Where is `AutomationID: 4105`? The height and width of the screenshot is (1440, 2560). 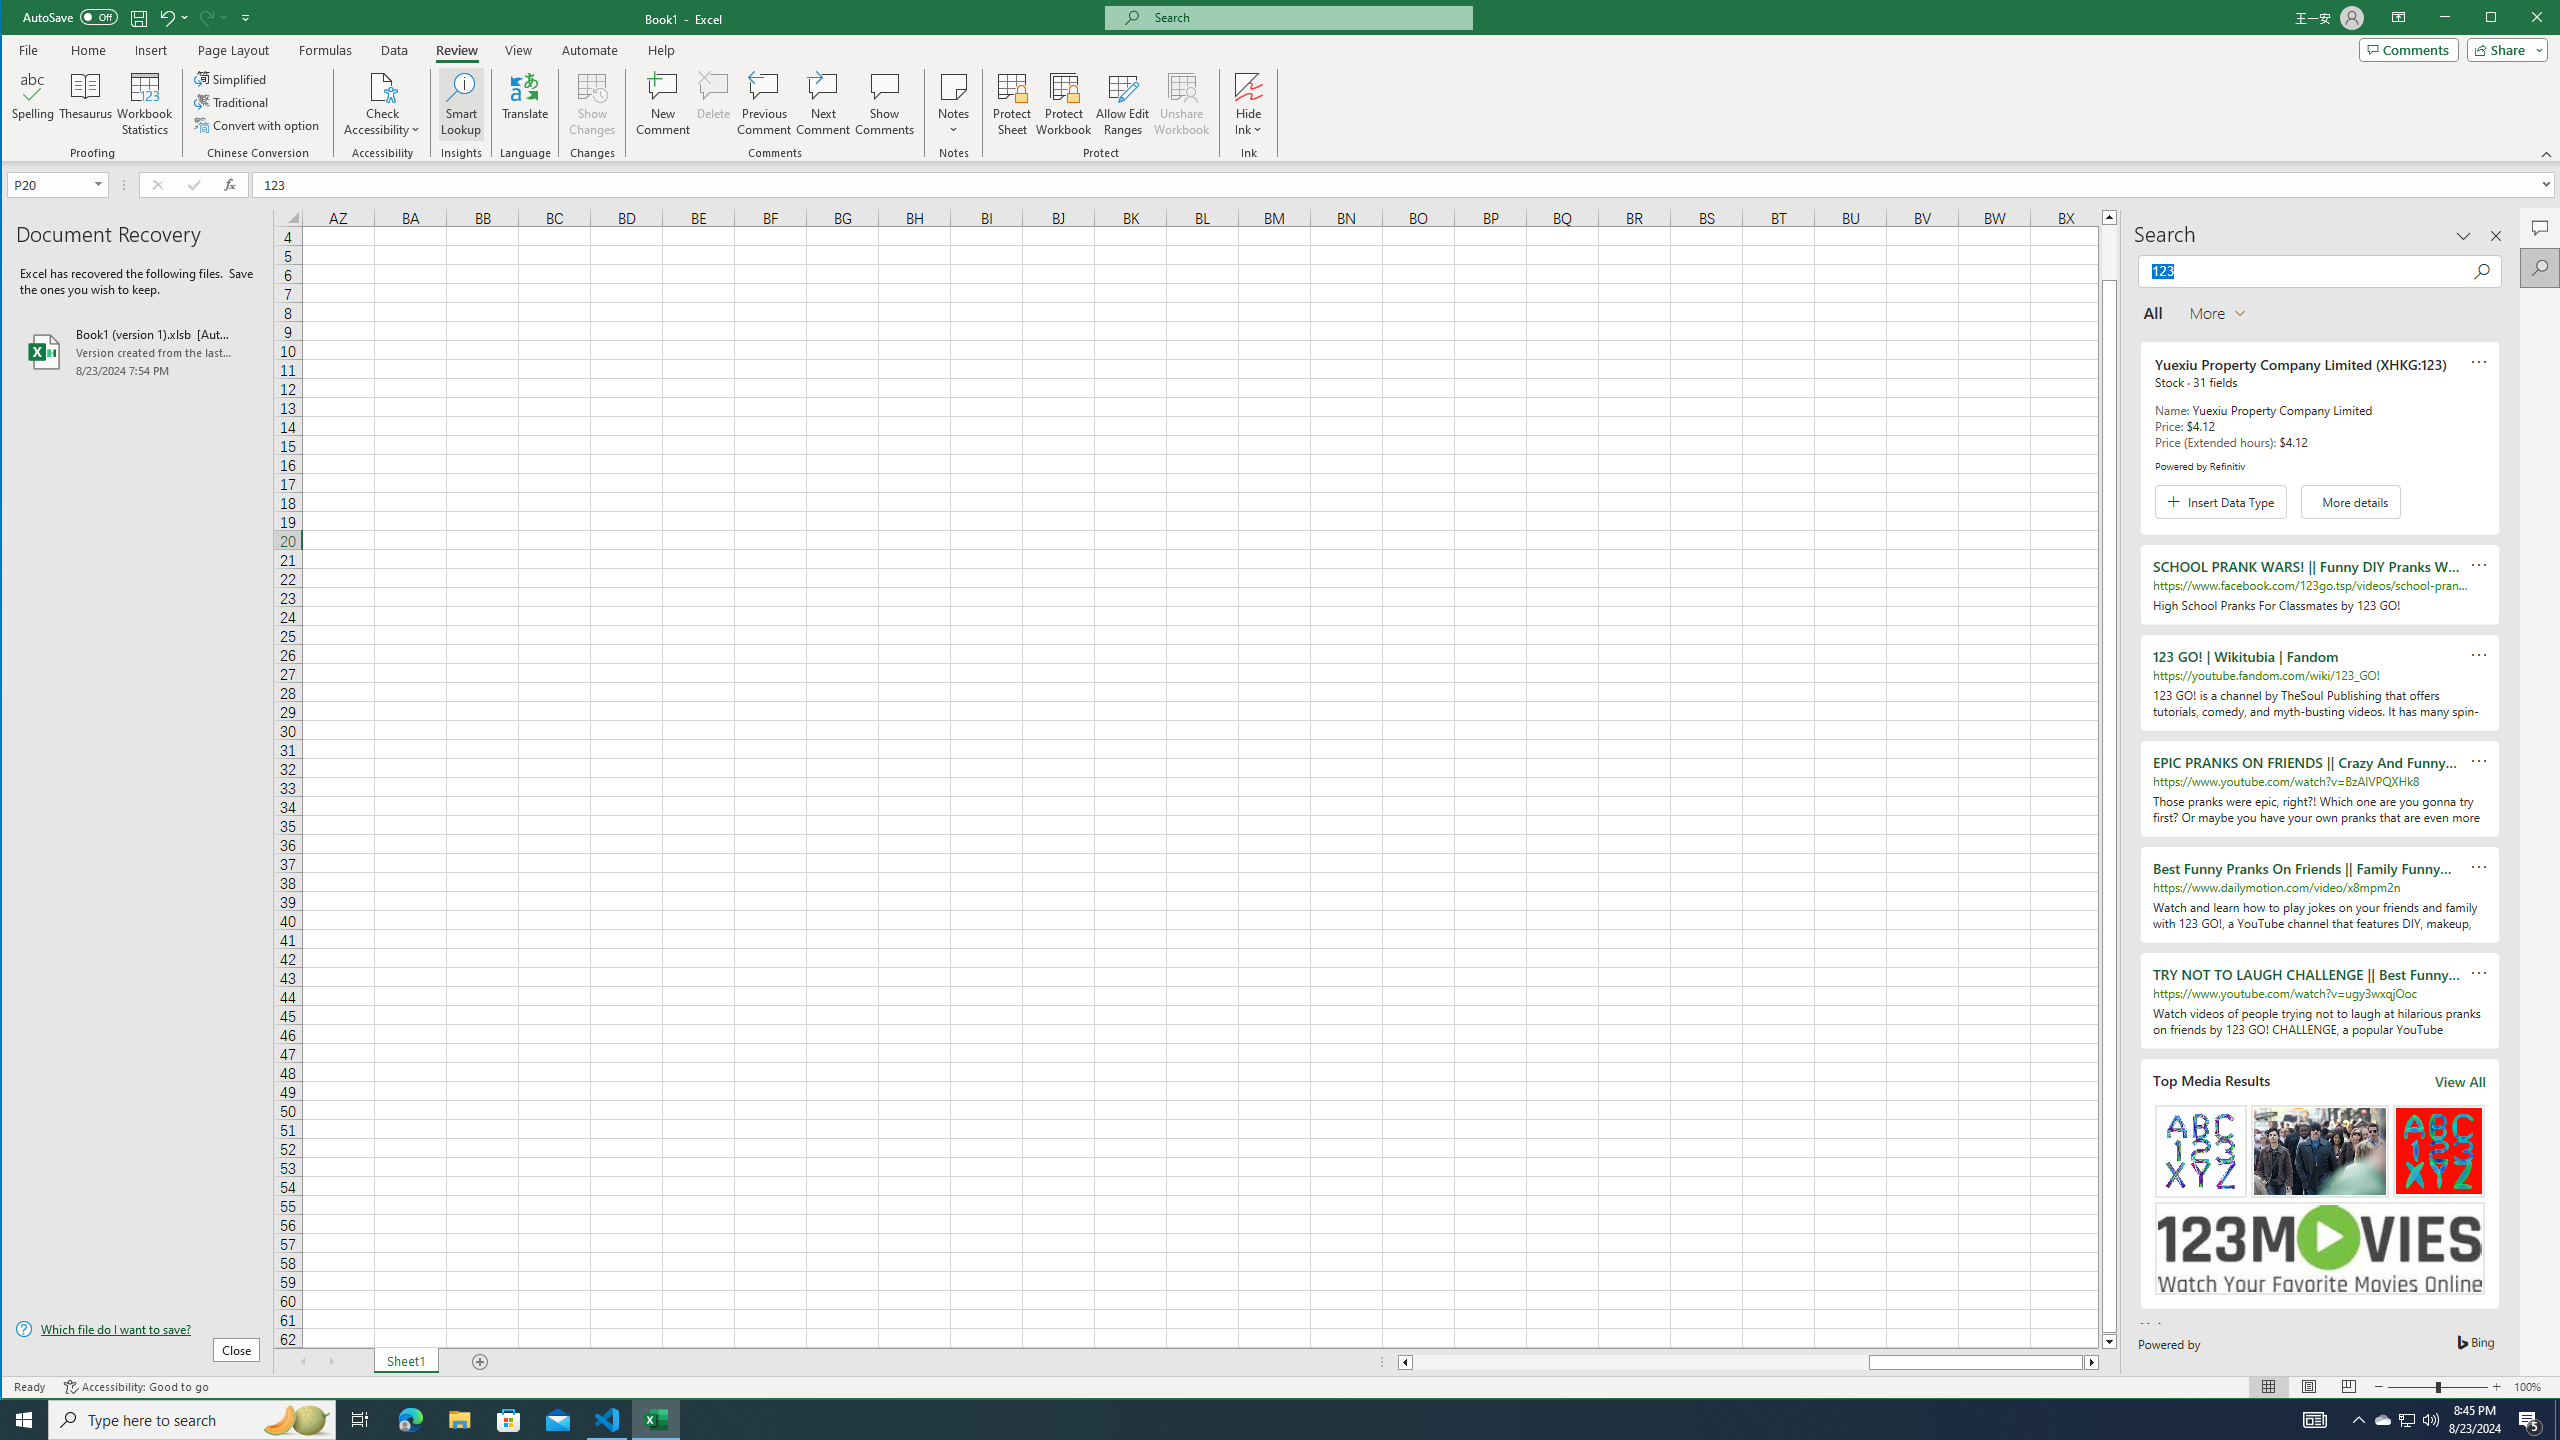 AutomationID: 4105 is located at coordinates (2315, 1420).